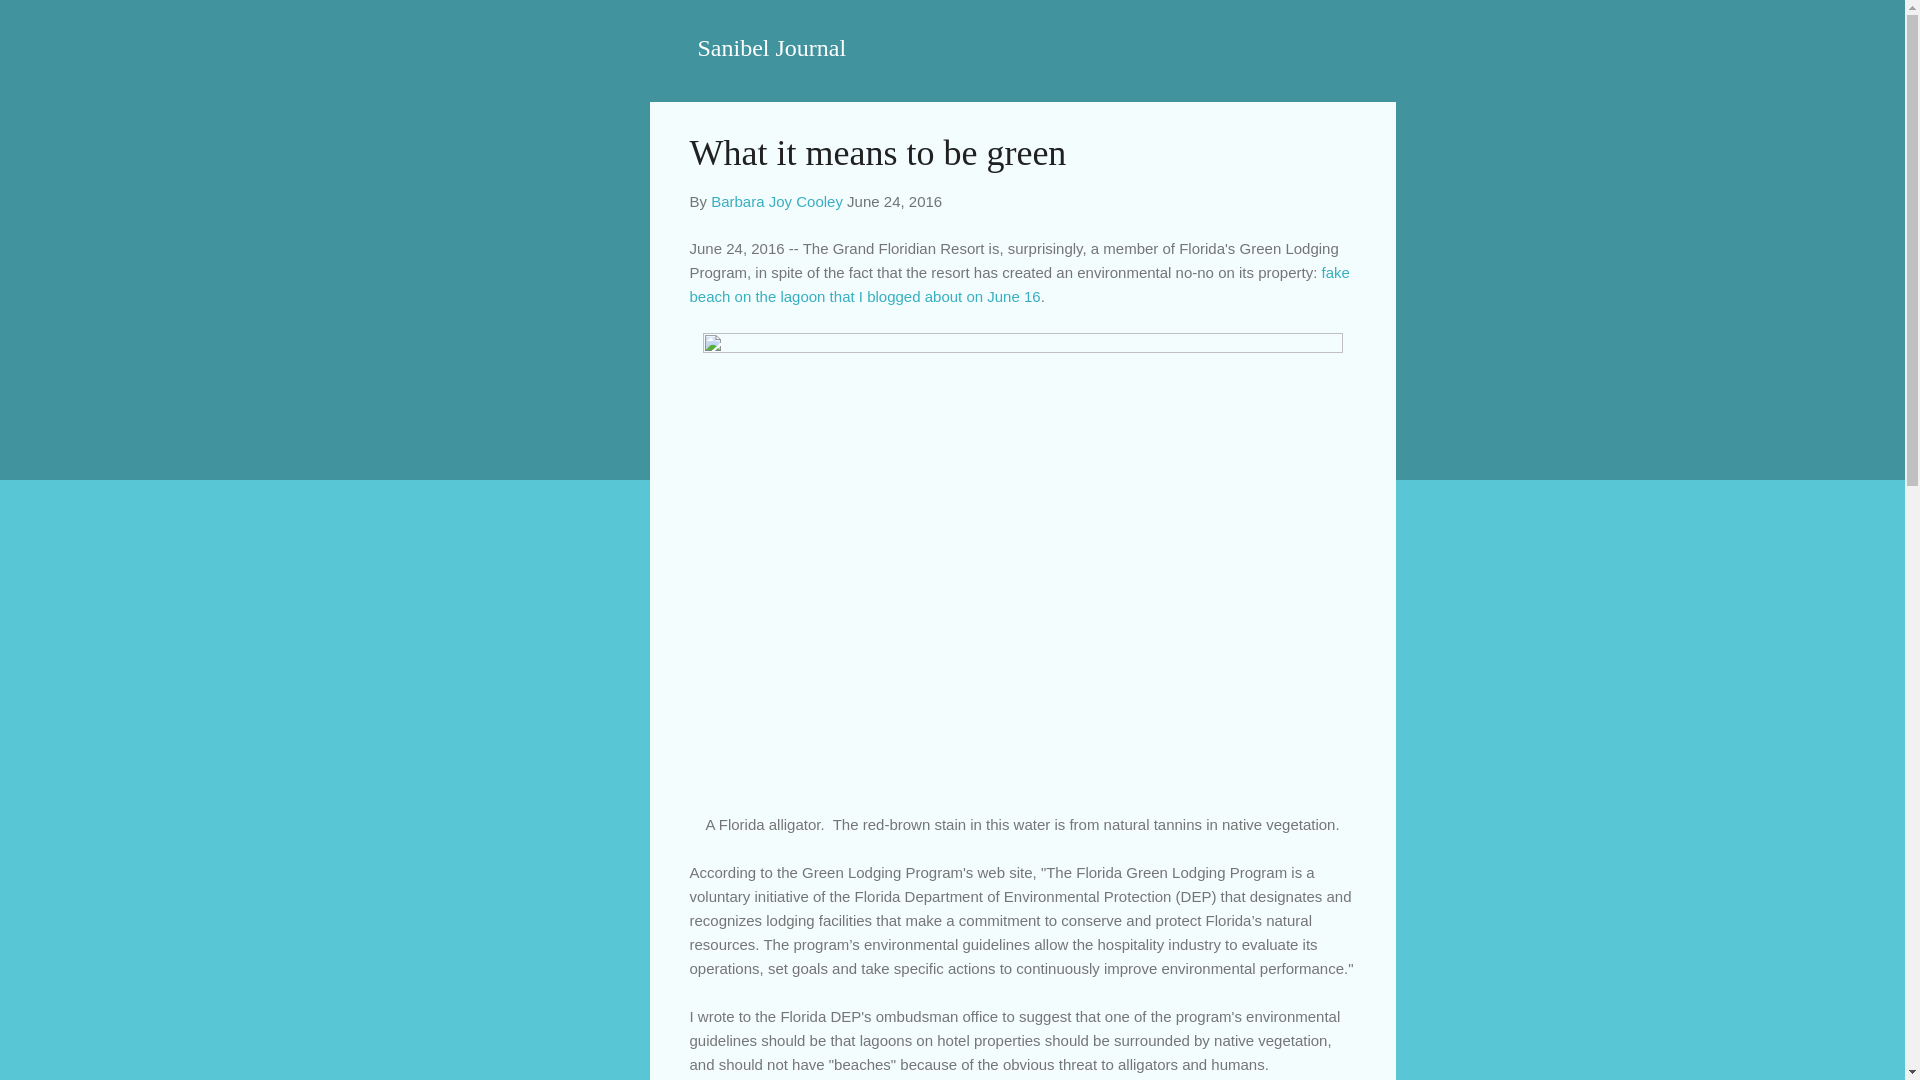 The height and width of the screenshot is (1080, 1920). What do you see at coordinates (1019, 284) in the screenshot?
I see `fake beach on the lagoon that I blogged about on June 16` at bounding box center [1019, 284].